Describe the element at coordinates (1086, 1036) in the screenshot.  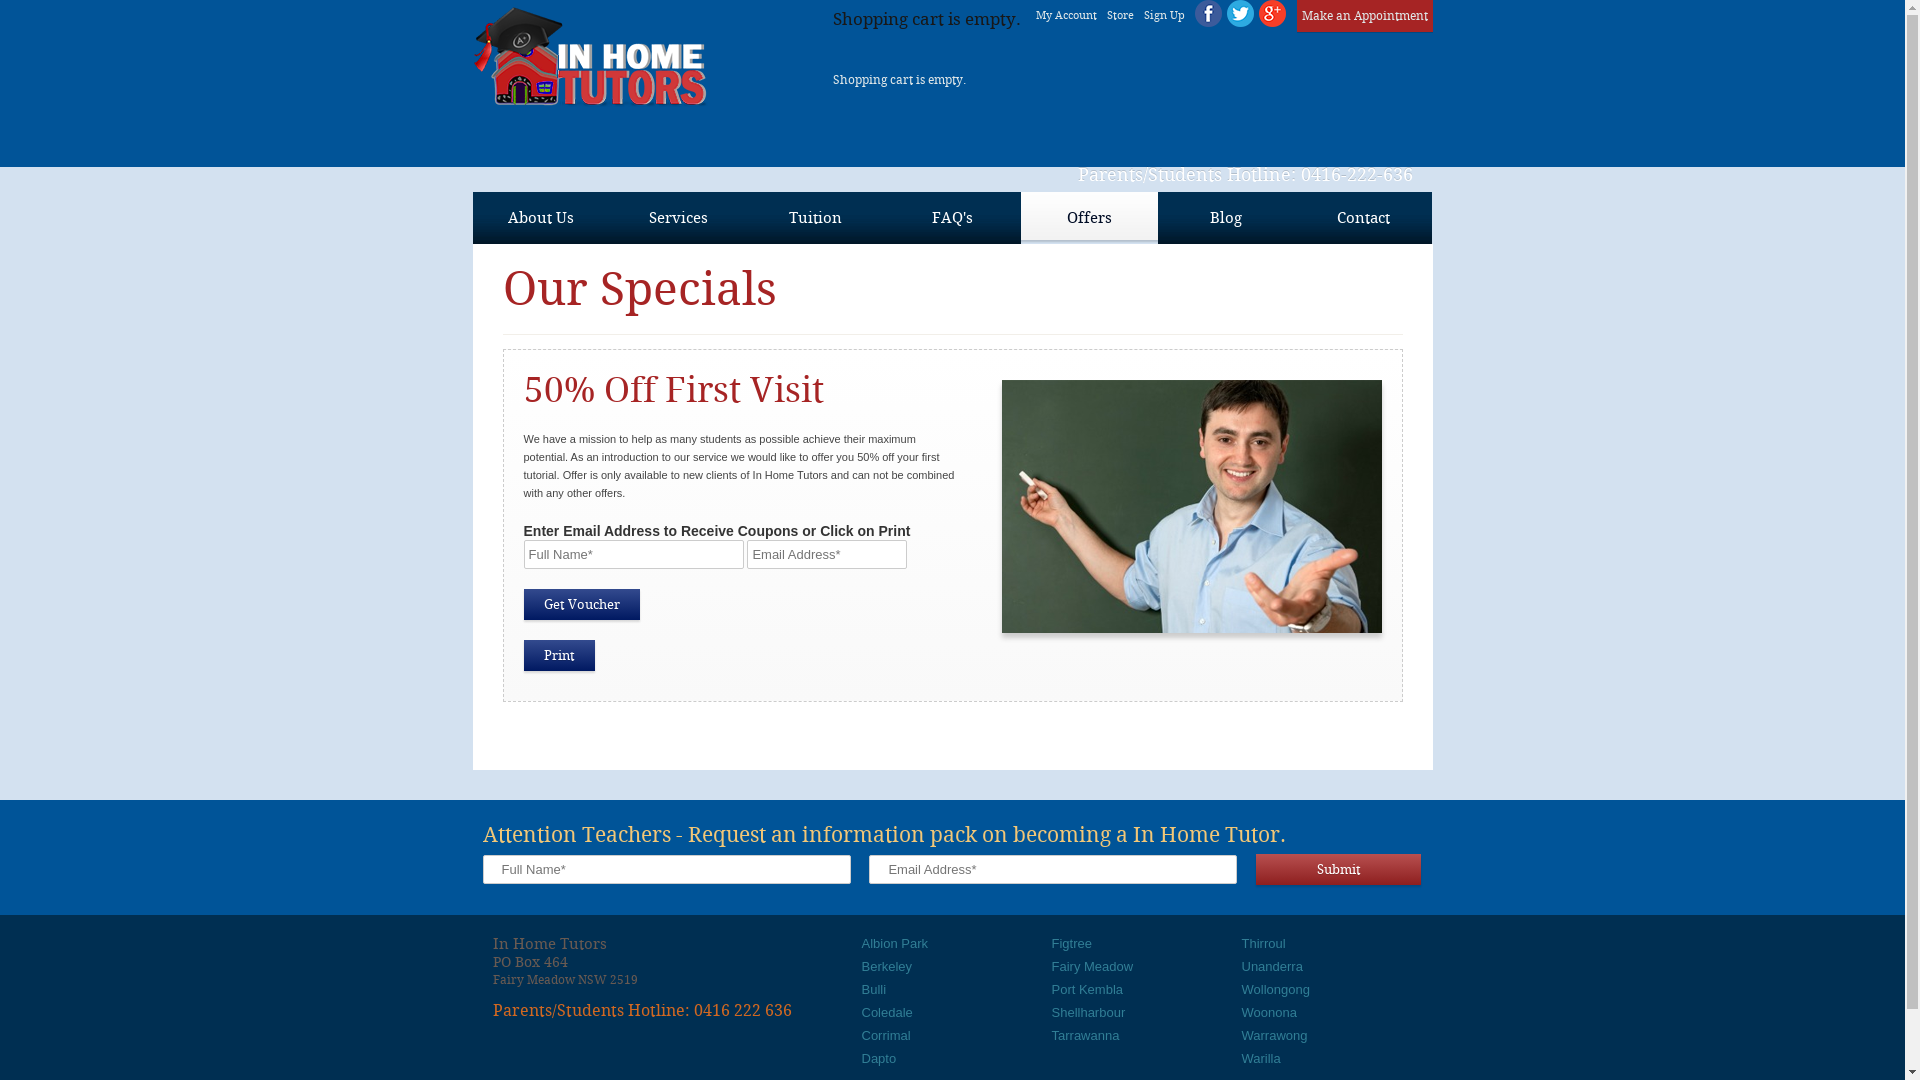
I see `Tarrawanna` at that location.